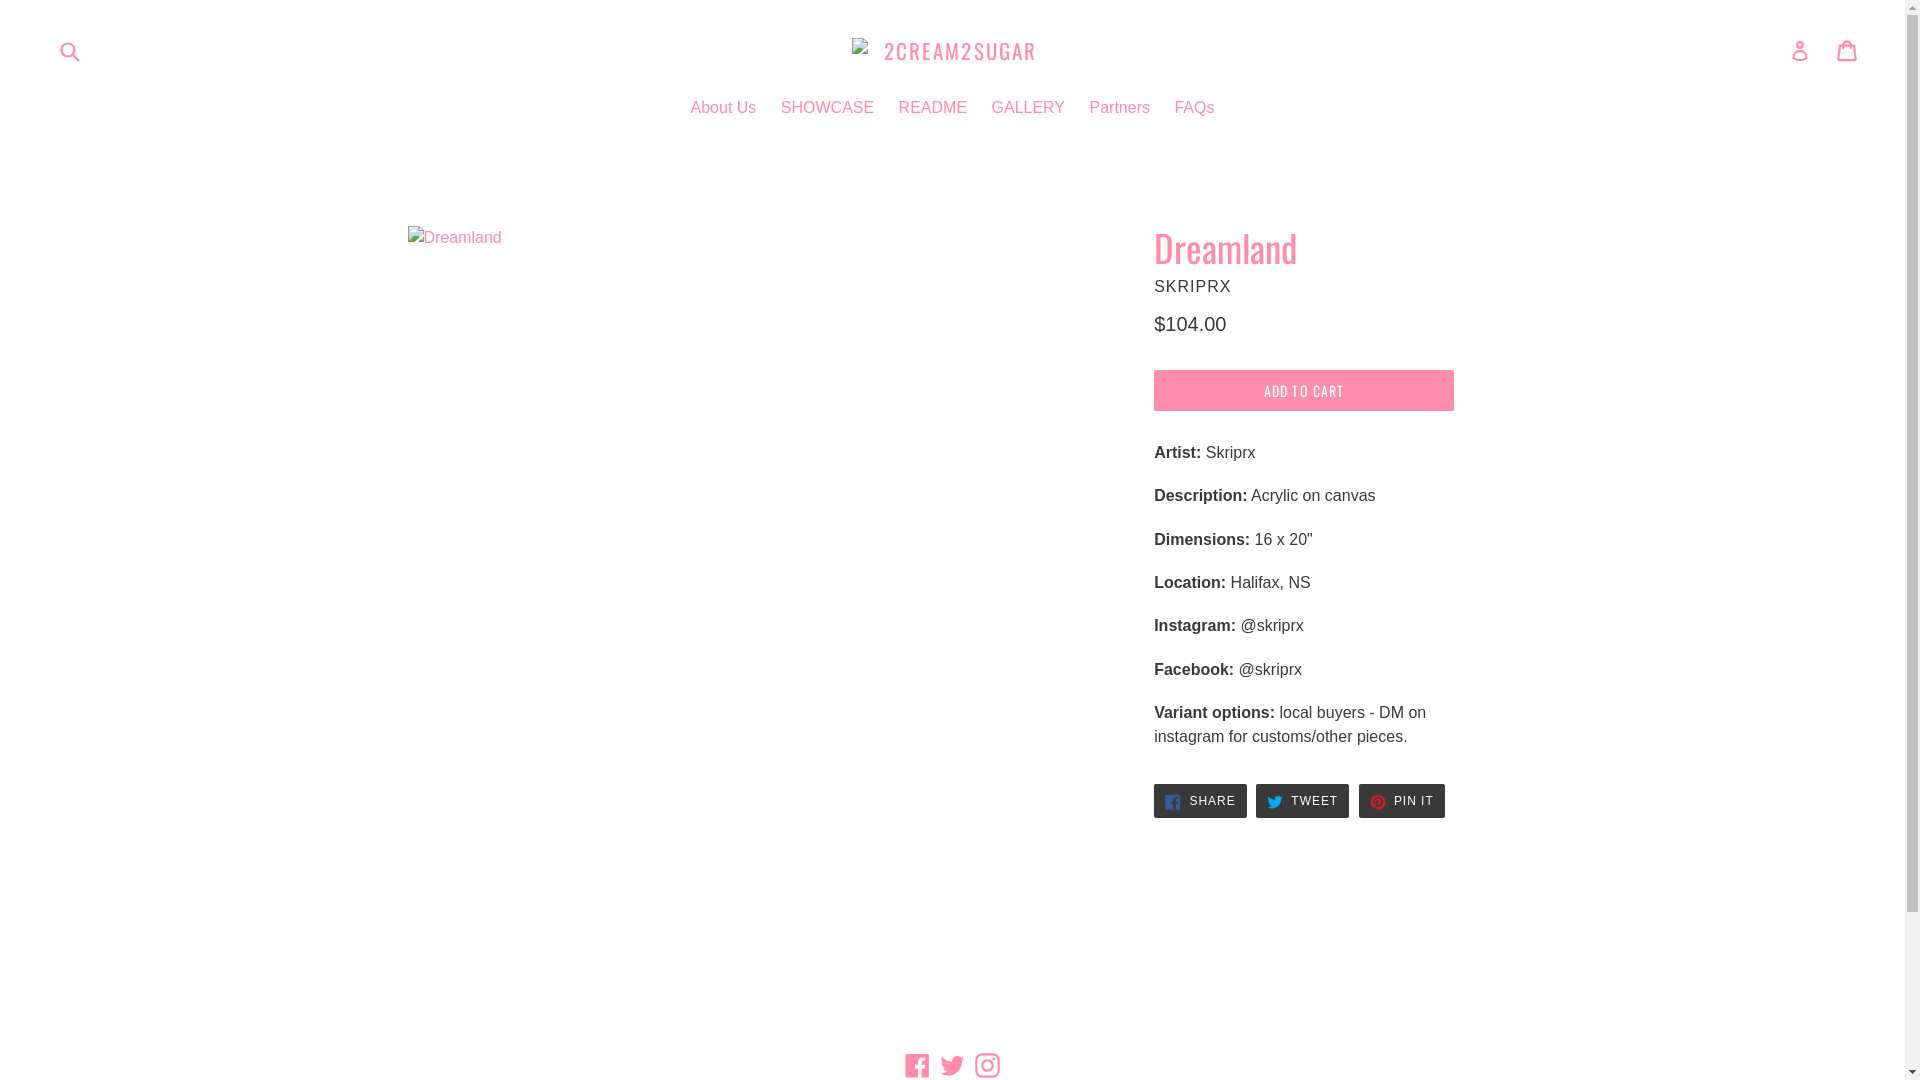 This screenshot has width=1920, height=1080. I want to click on Instagram, so click(987, 1066).